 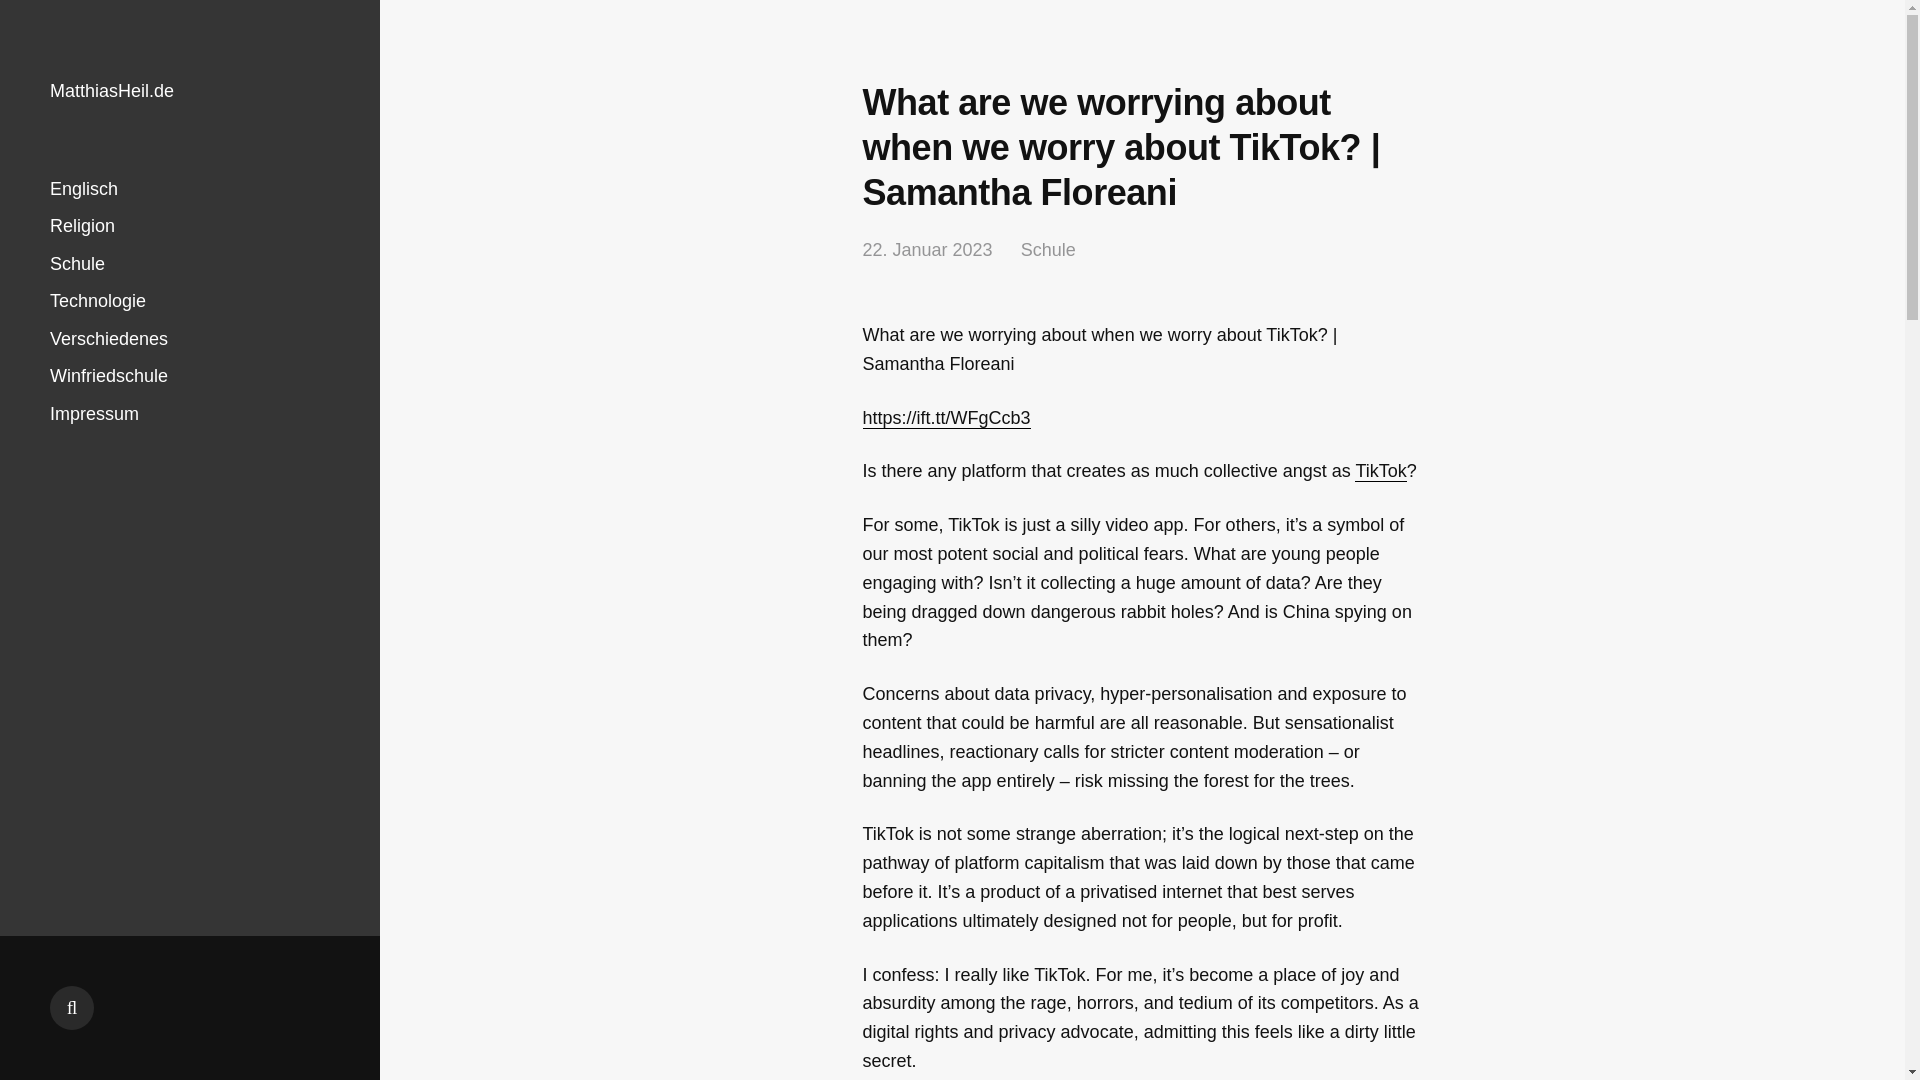 I want to click on Schule, so click(x=77, y=264).